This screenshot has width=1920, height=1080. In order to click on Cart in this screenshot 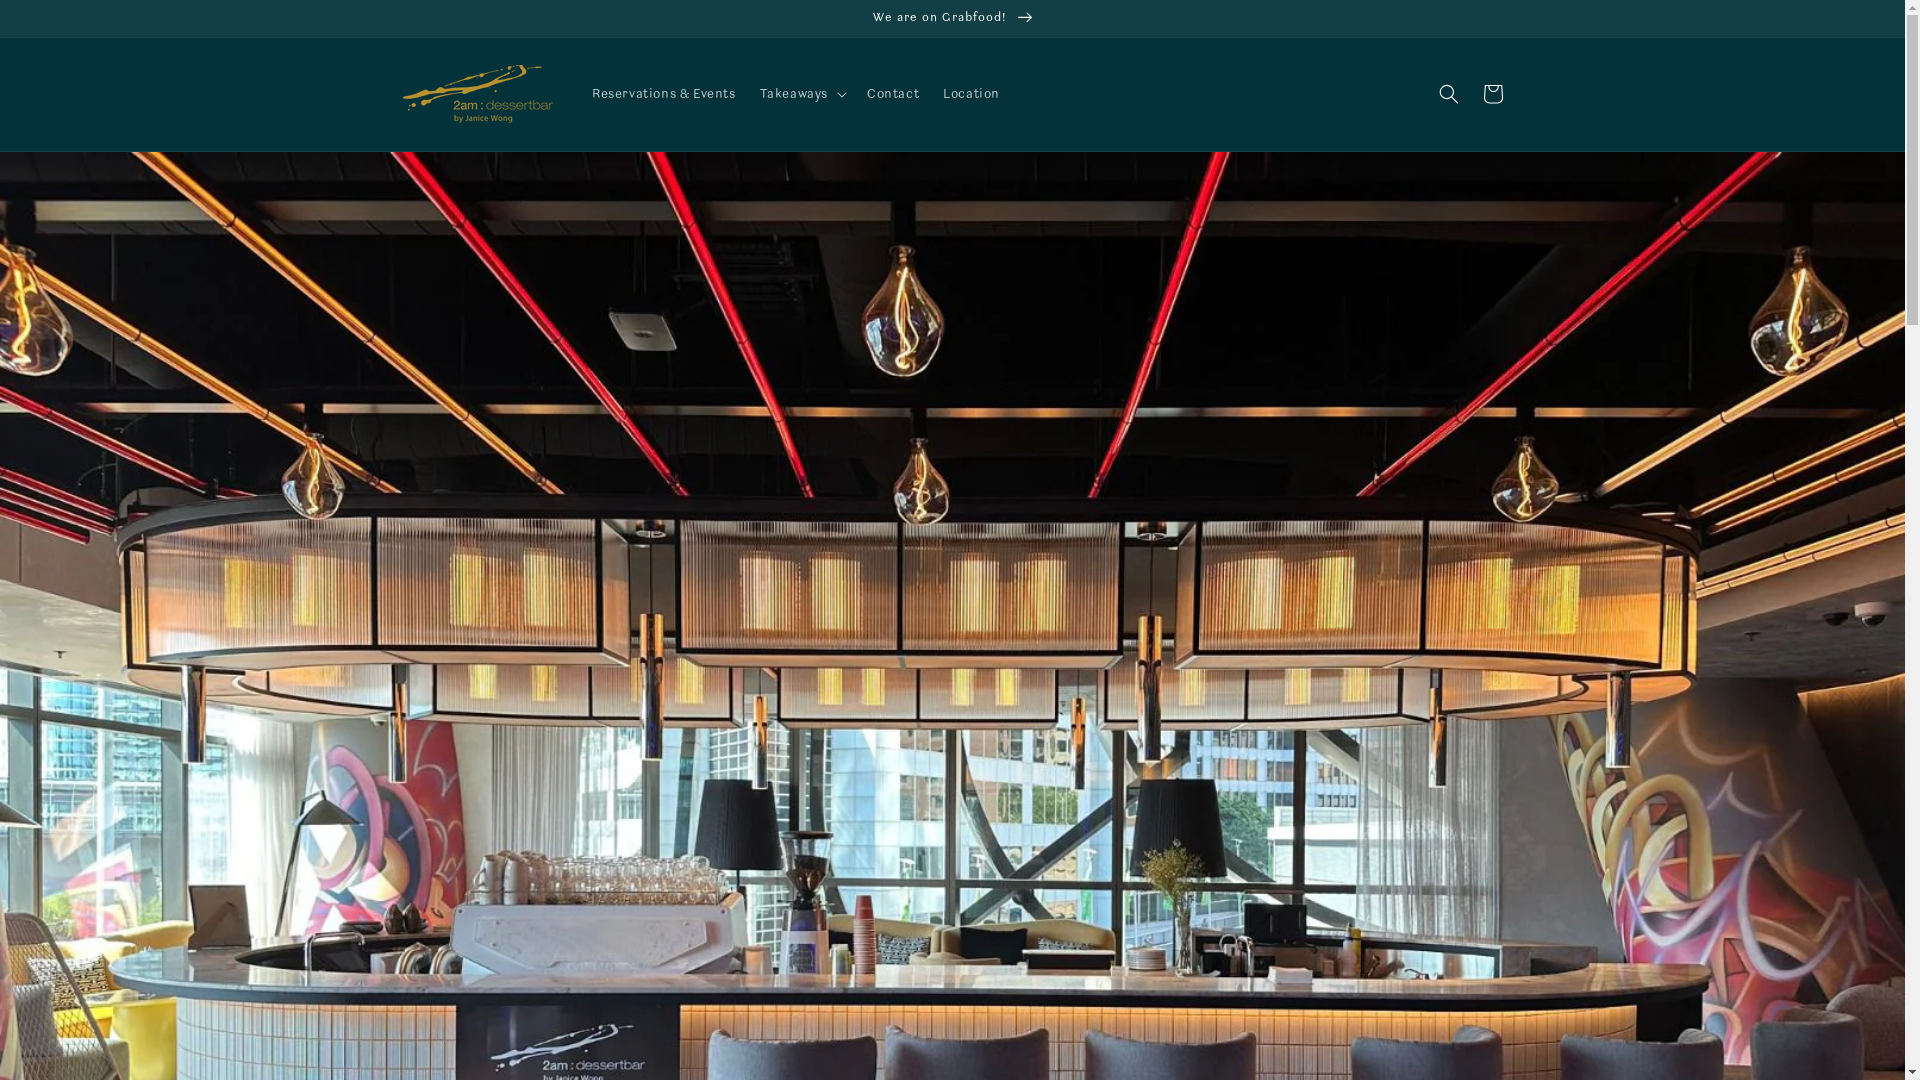, I will do `click(1492, 94)`.